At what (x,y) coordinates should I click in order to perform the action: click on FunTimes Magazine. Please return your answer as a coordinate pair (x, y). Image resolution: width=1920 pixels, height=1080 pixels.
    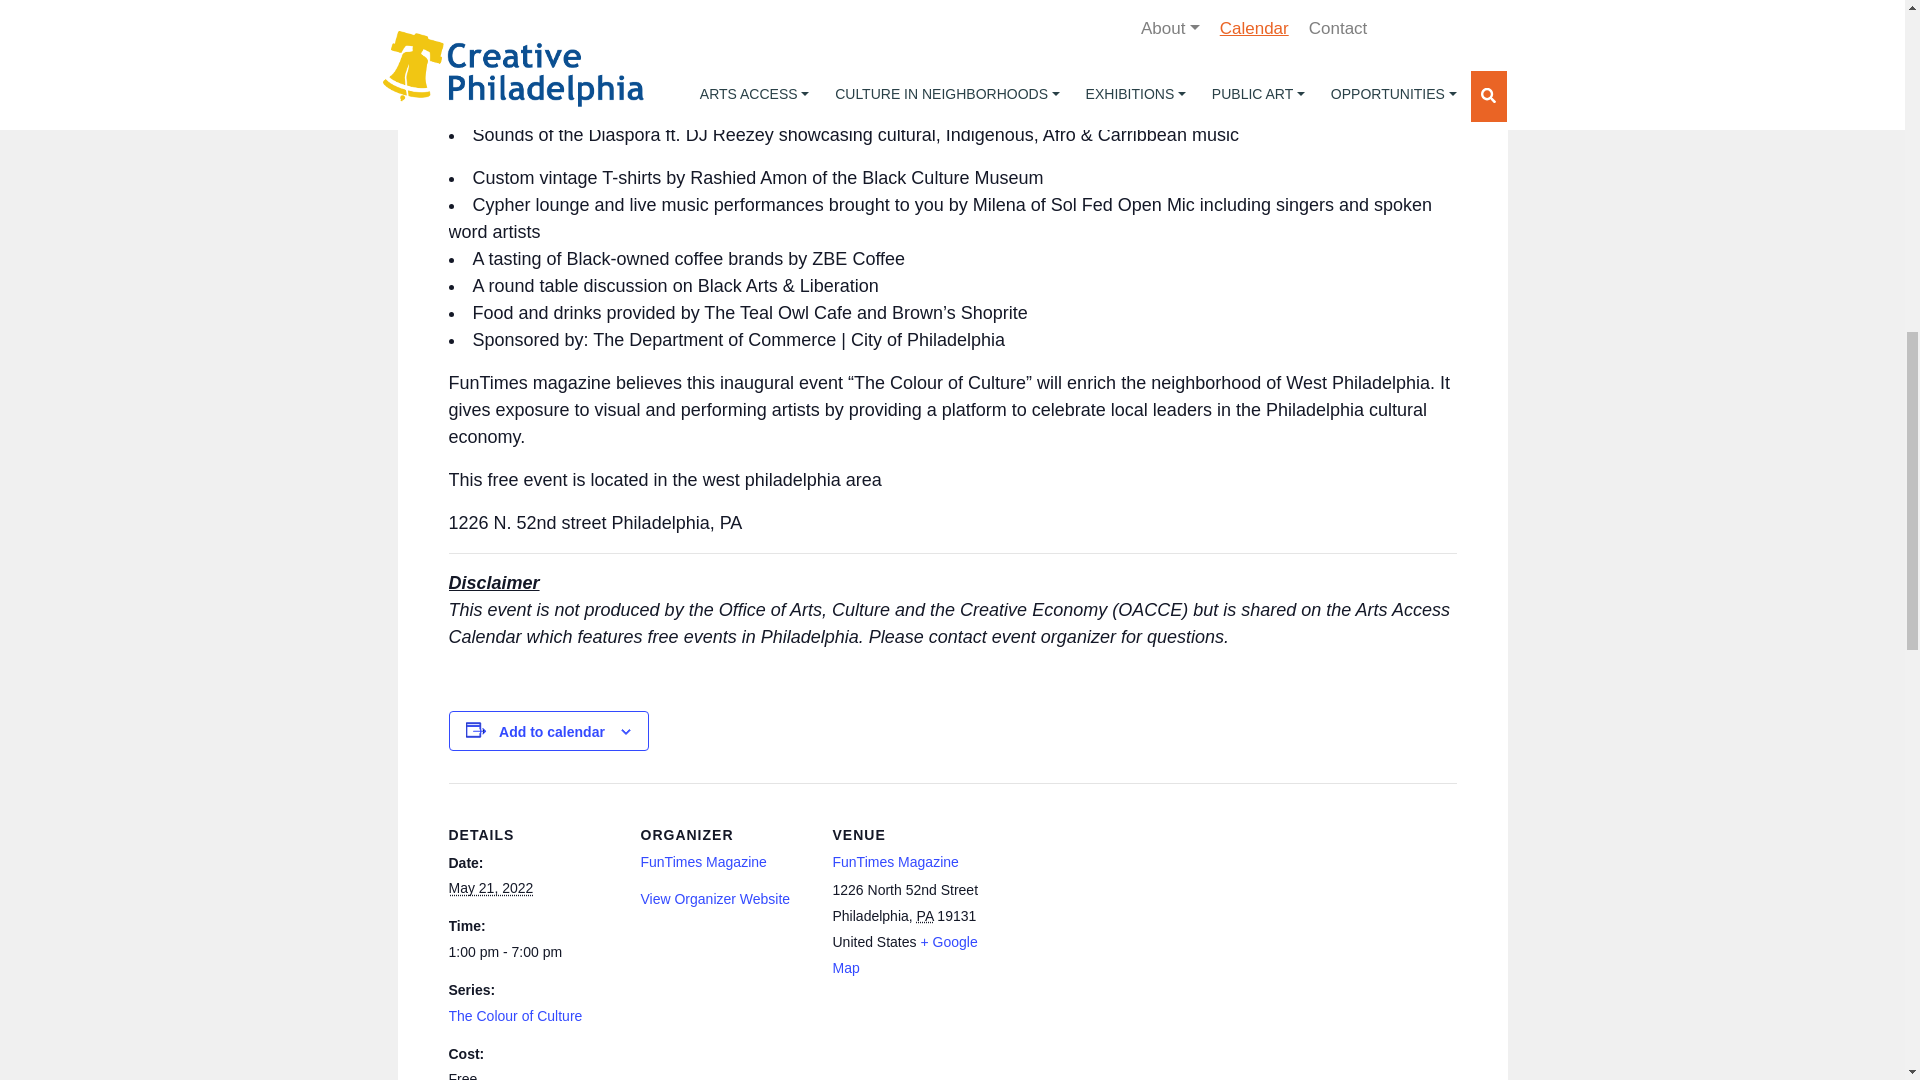
    Looking at the image, I should click on (702, 862).